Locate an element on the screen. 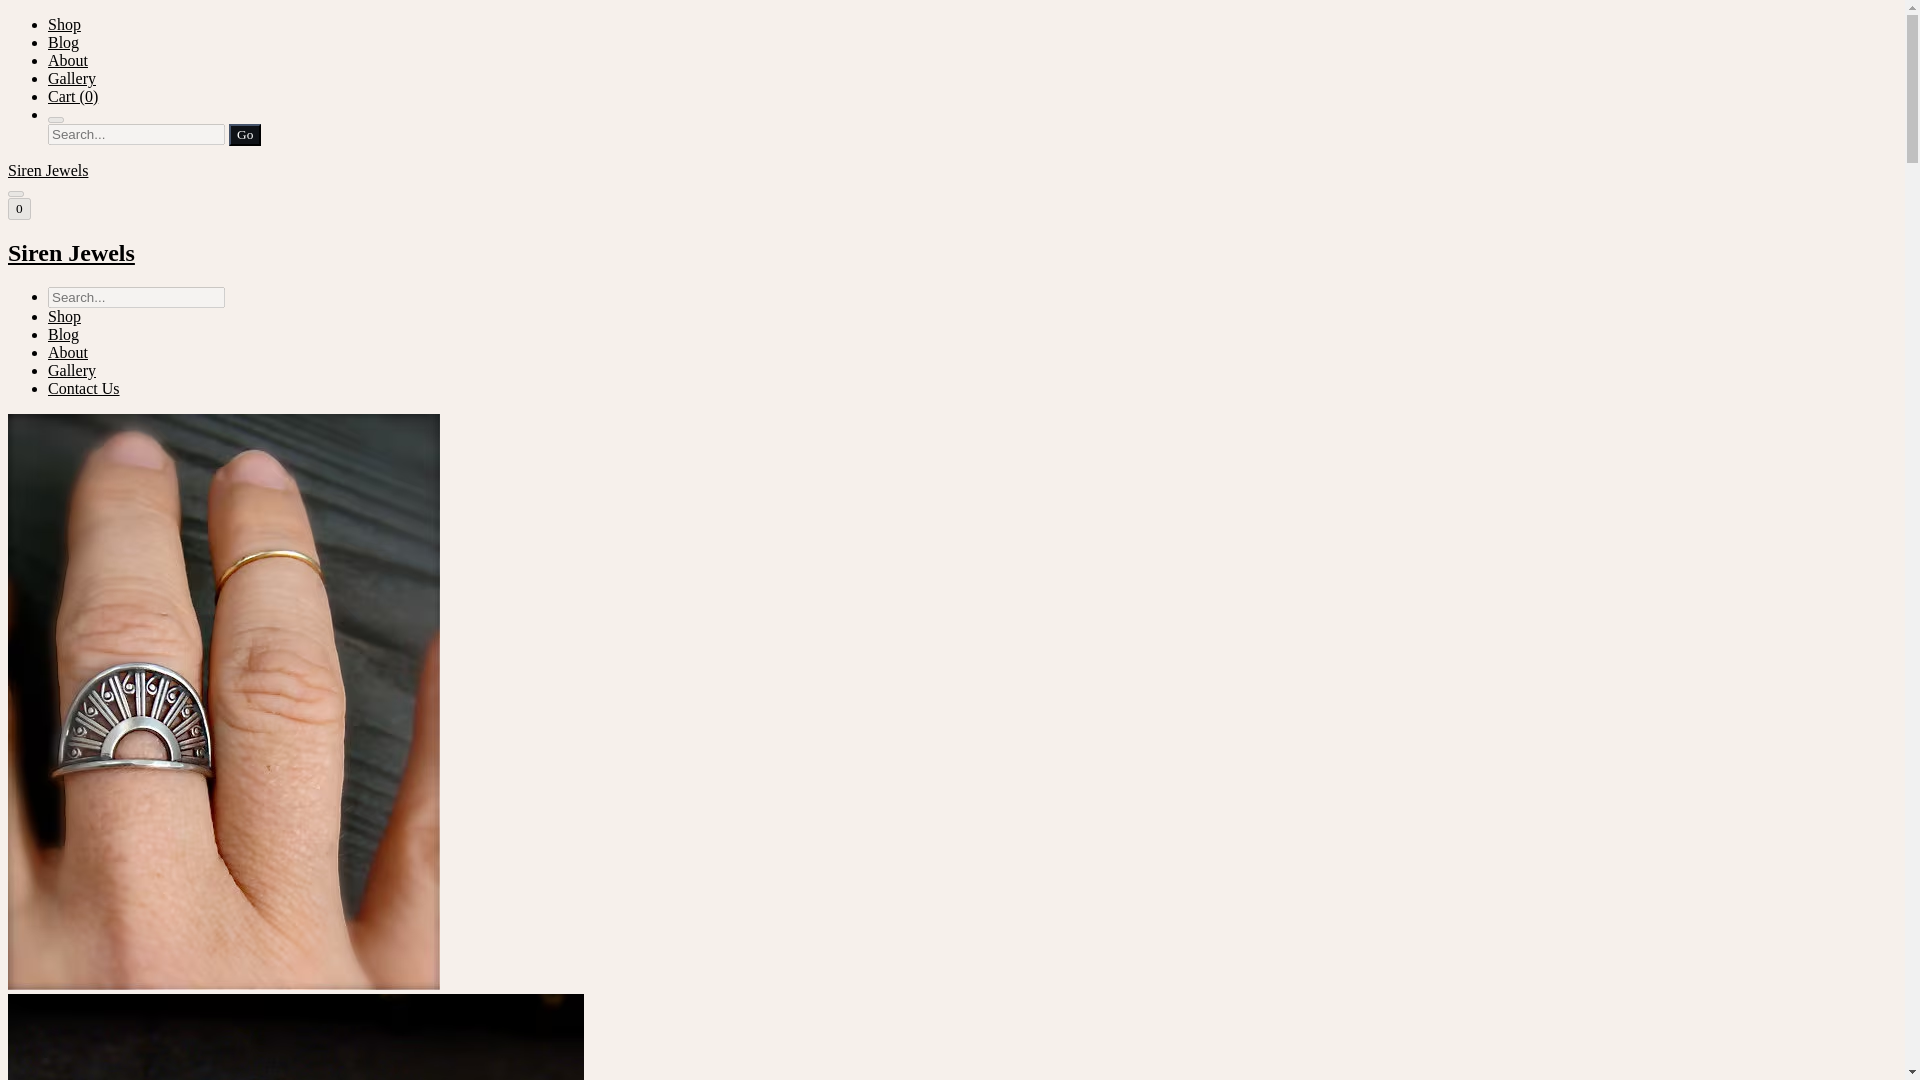 The image size is (1920, 1080). Blog is located at coordinates (63, 334).